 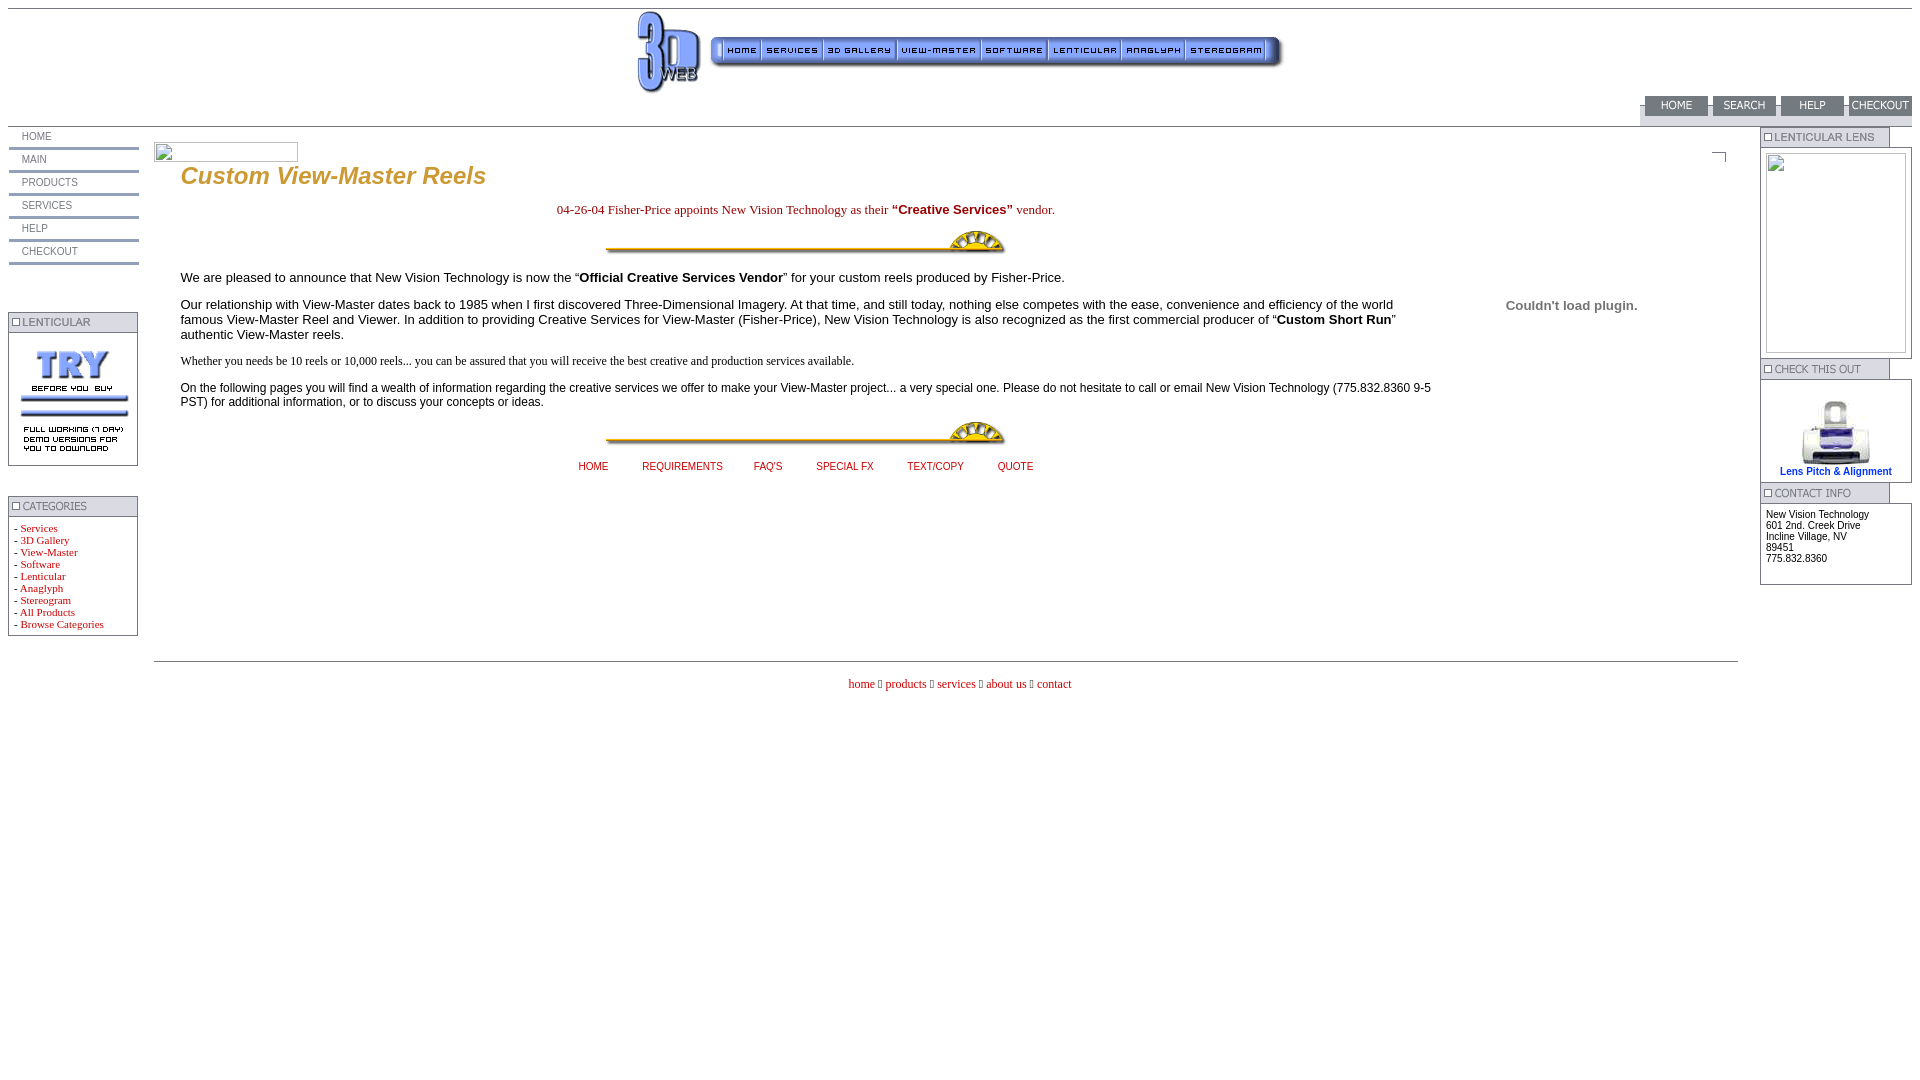 What do you see at coordinates (956, 684) in the screenshot?
I see `services` at bounding box center [956, 684].